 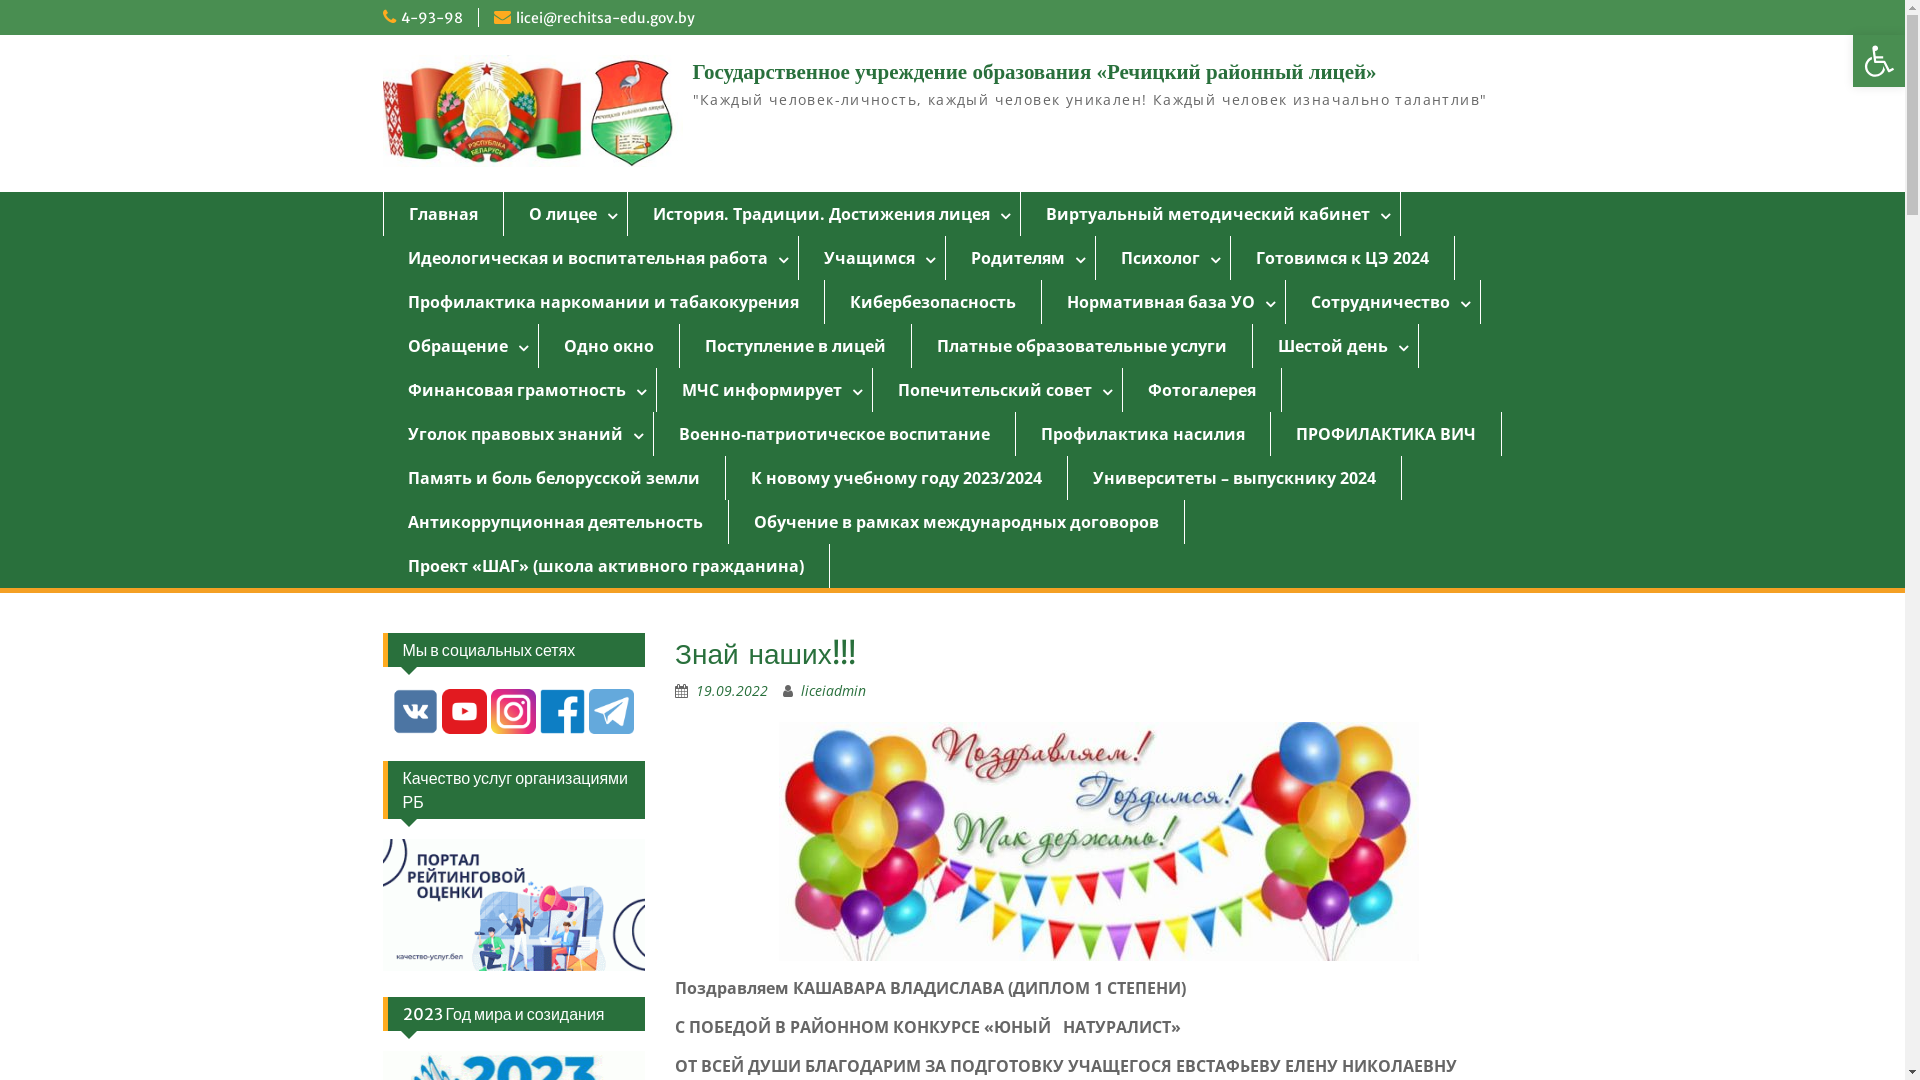 What do you see at coordinates (514, 712) in the screenshot?
I see `instagram` at bounding box center [514, 712].